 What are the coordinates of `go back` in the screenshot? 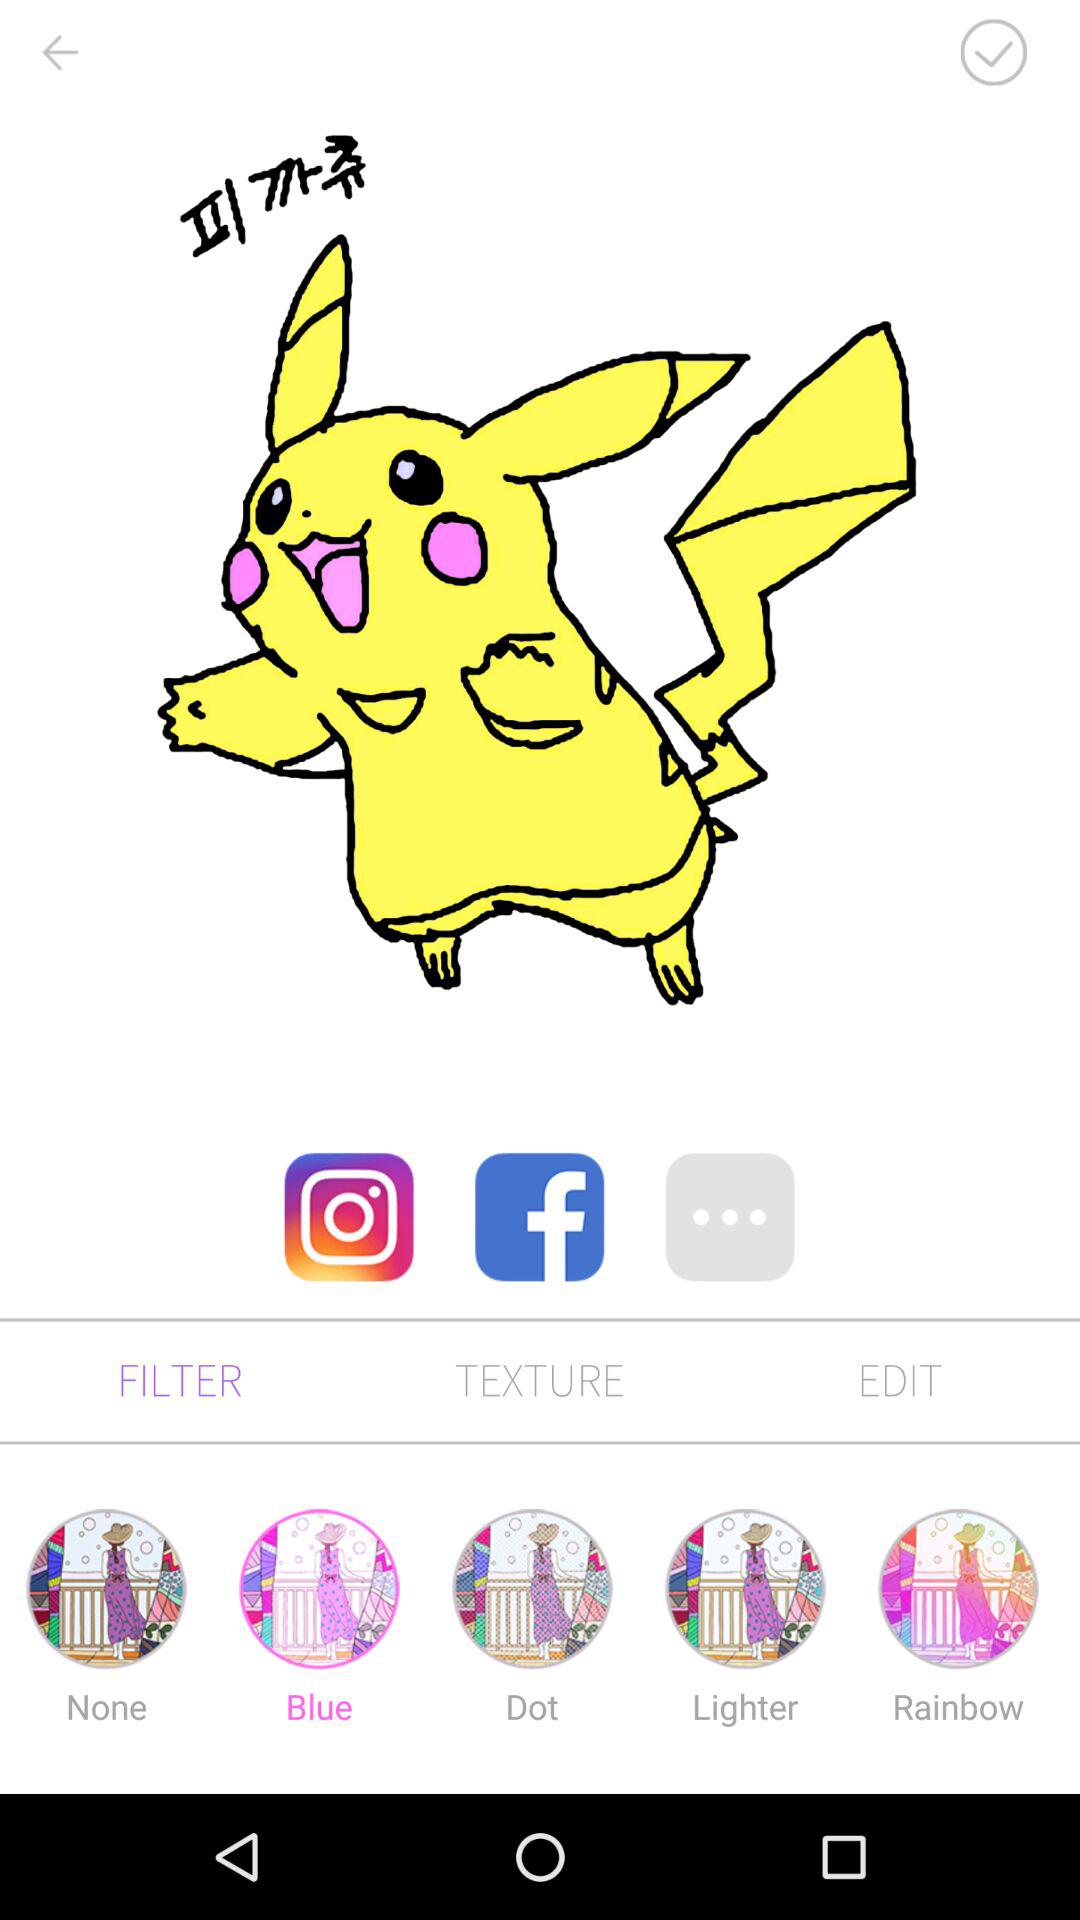 It's located at (59, 52).